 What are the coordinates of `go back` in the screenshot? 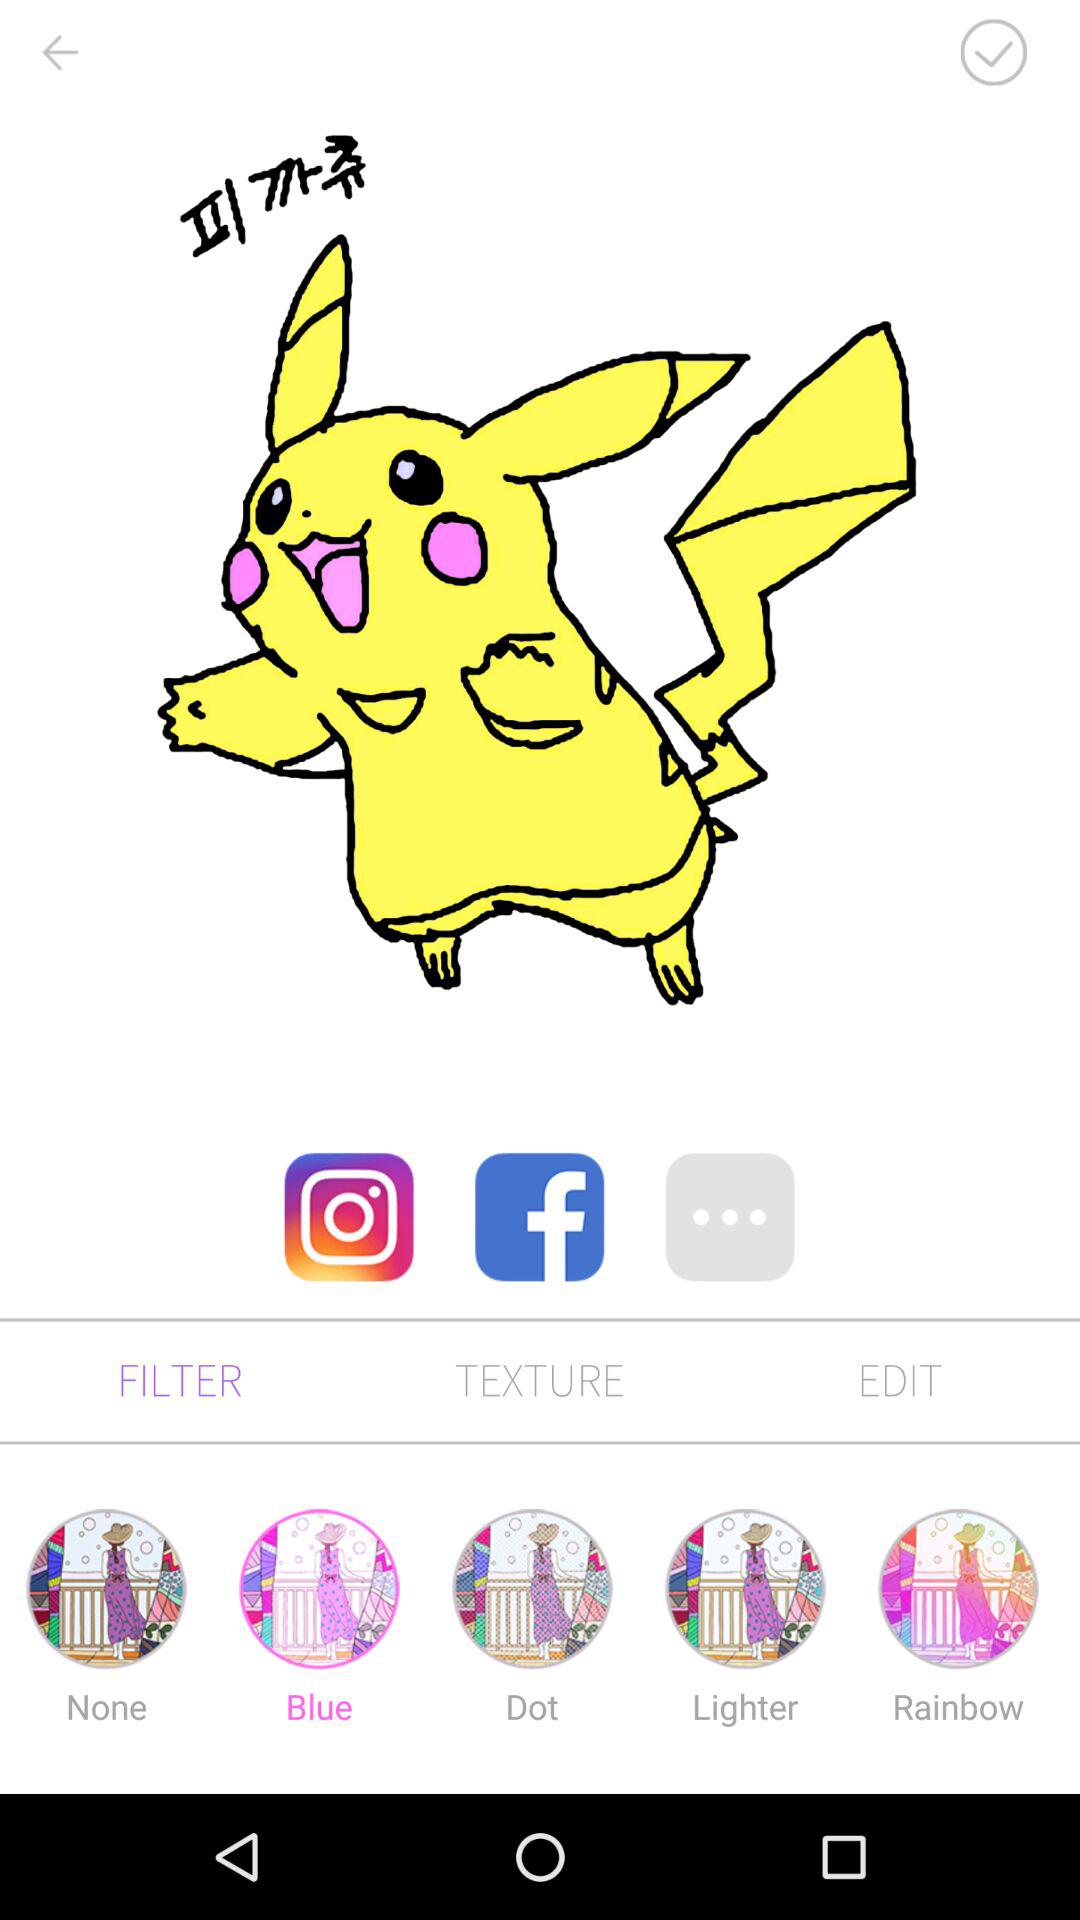 It's located at (59, 52).